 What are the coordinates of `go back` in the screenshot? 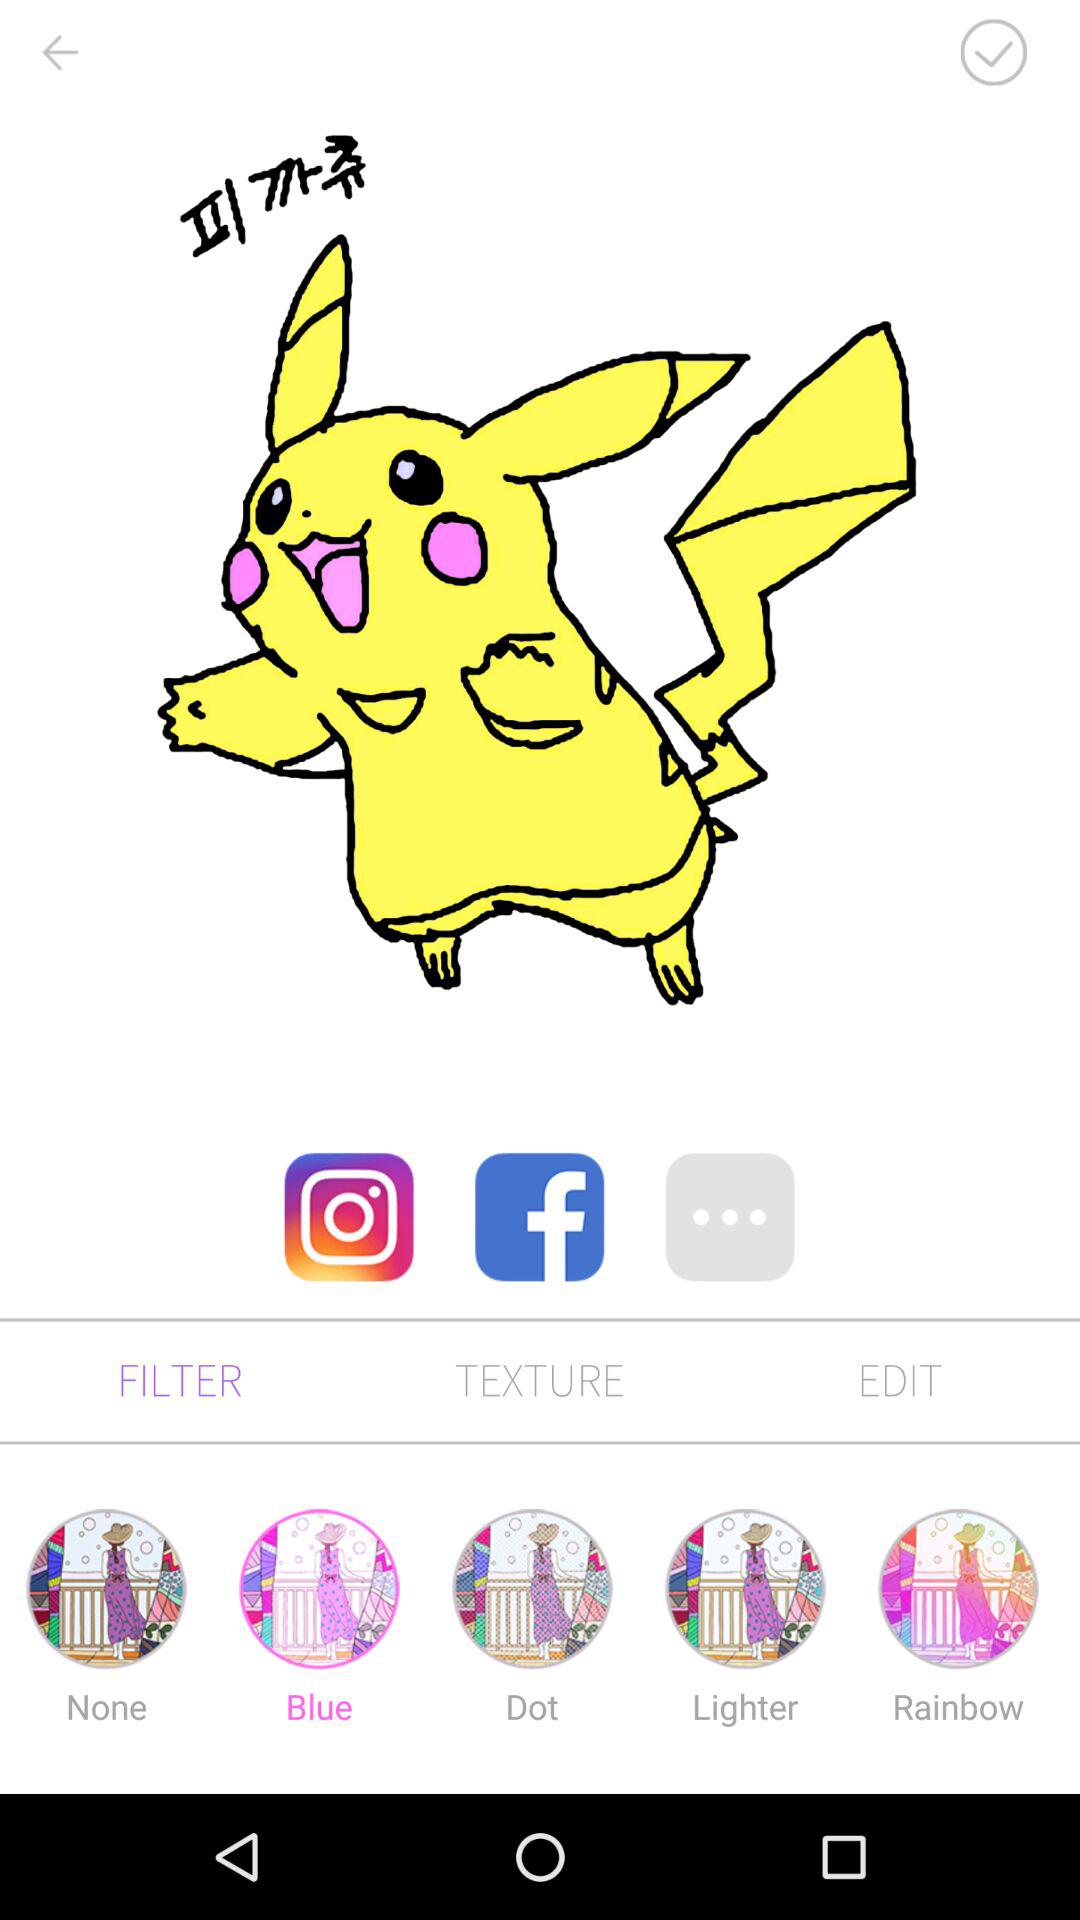 It's located at (59, 52).